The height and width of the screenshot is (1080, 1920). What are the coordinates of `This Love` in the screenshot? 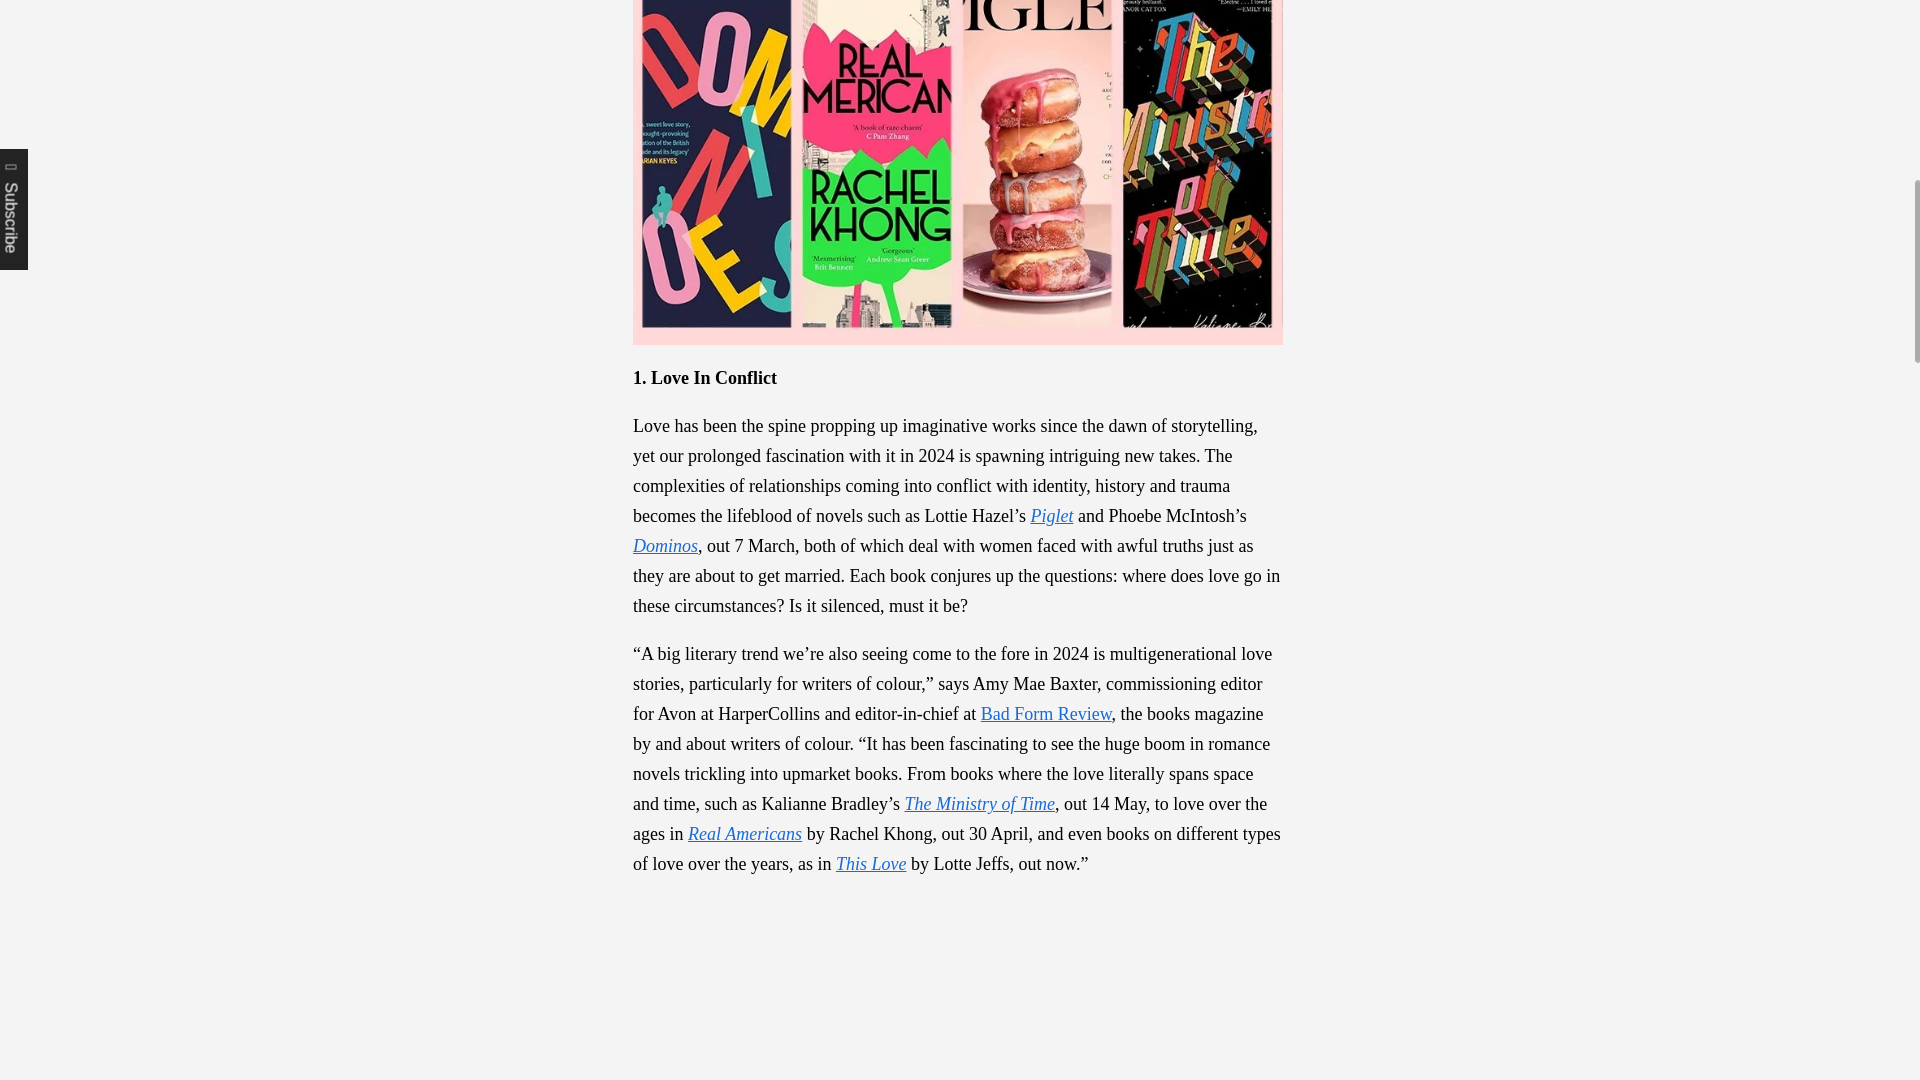 It's located at (870, 864).